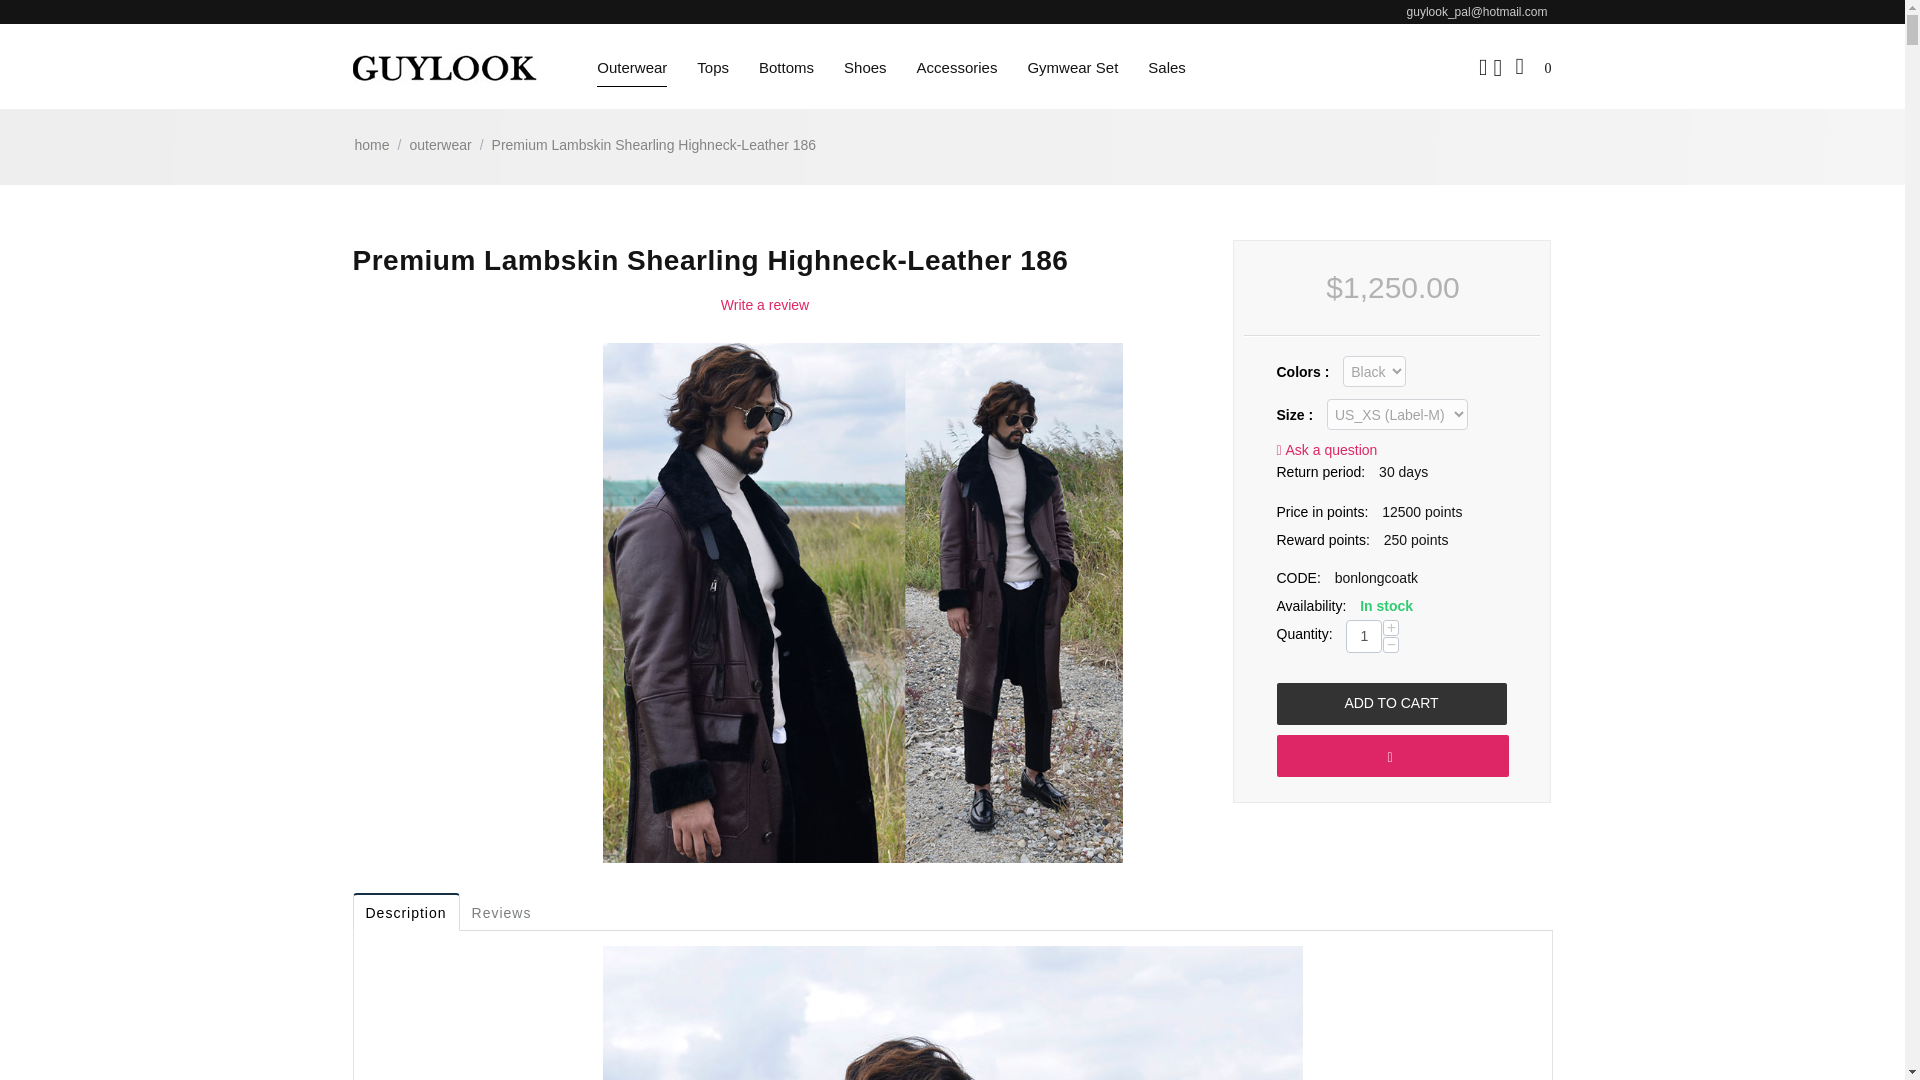 The width and height of the screenshot is (1920, 1080). I want to click on Bottoms, so click(786, 66).